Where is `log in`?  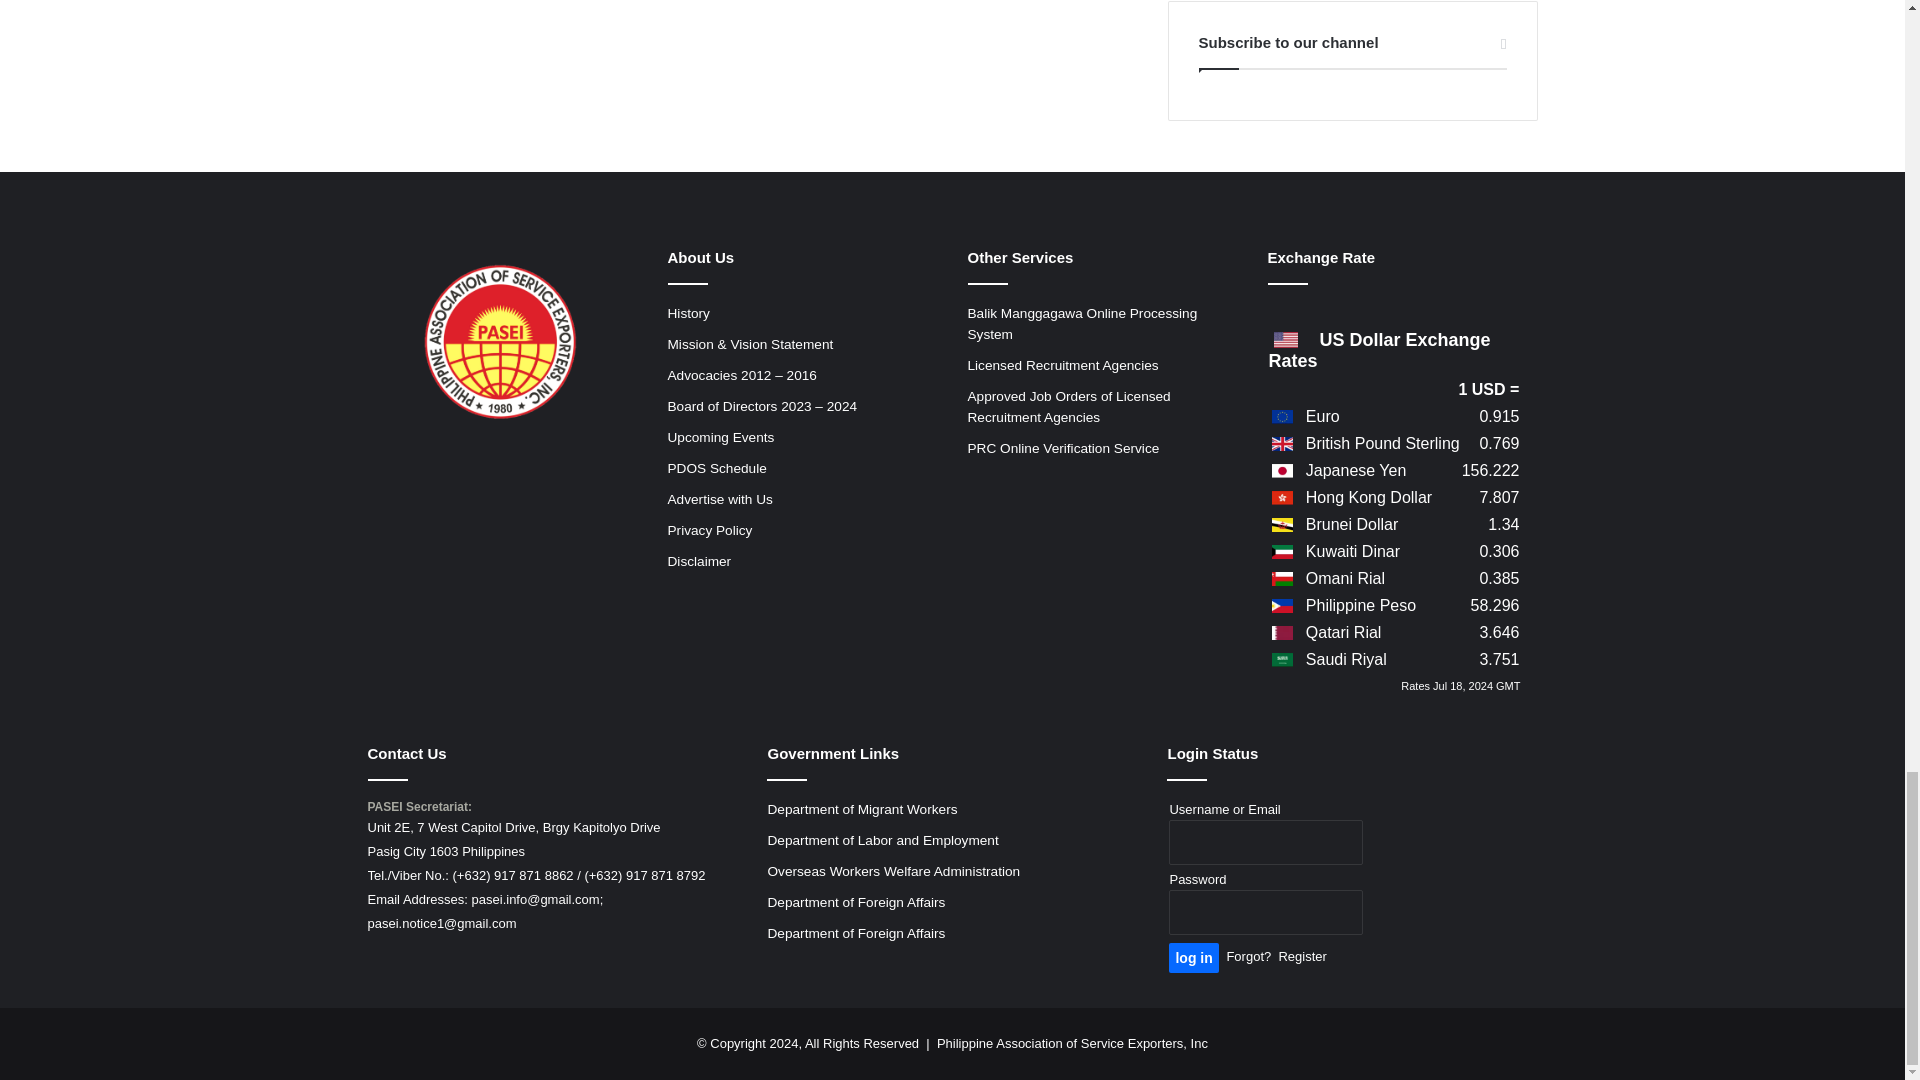
log in is located at coordinates (1193, 958).